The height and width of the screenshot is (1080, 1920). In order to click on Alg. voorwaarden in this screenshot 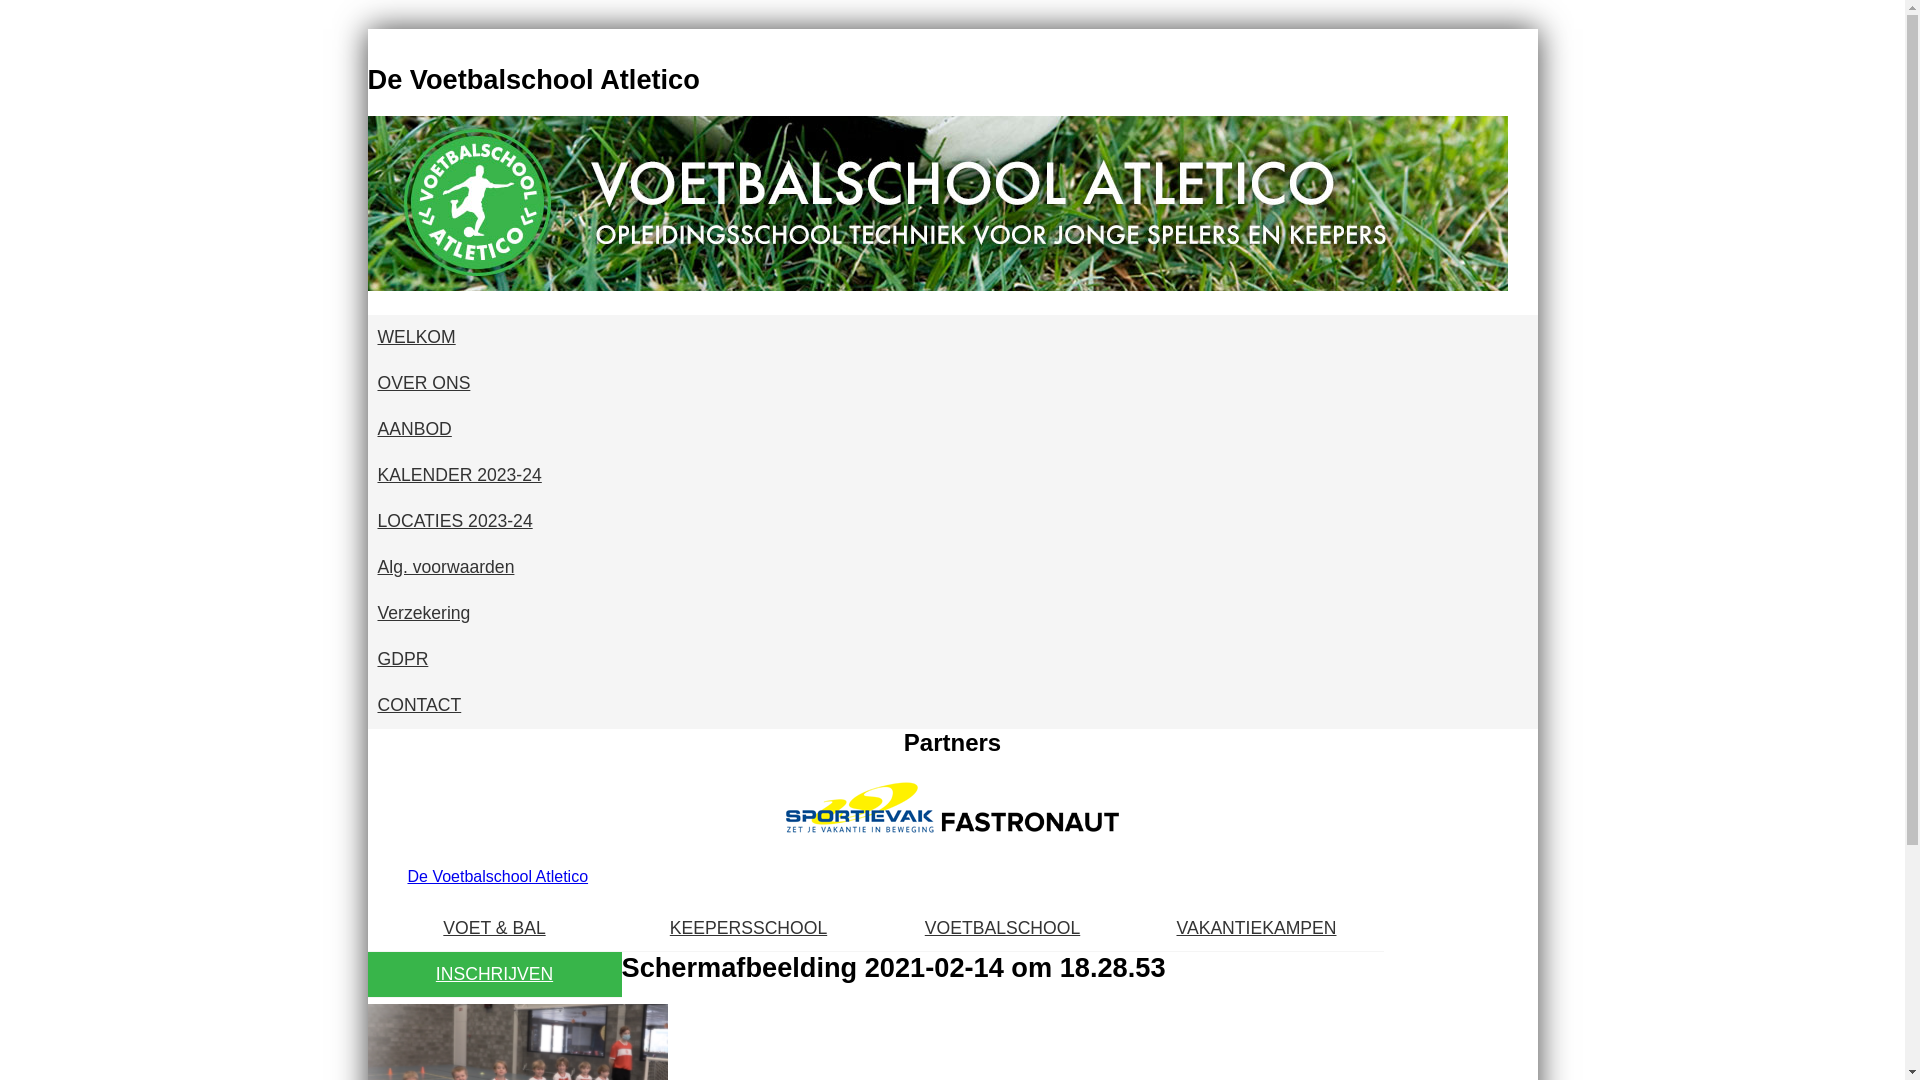, I will do `click(953, 568)`.